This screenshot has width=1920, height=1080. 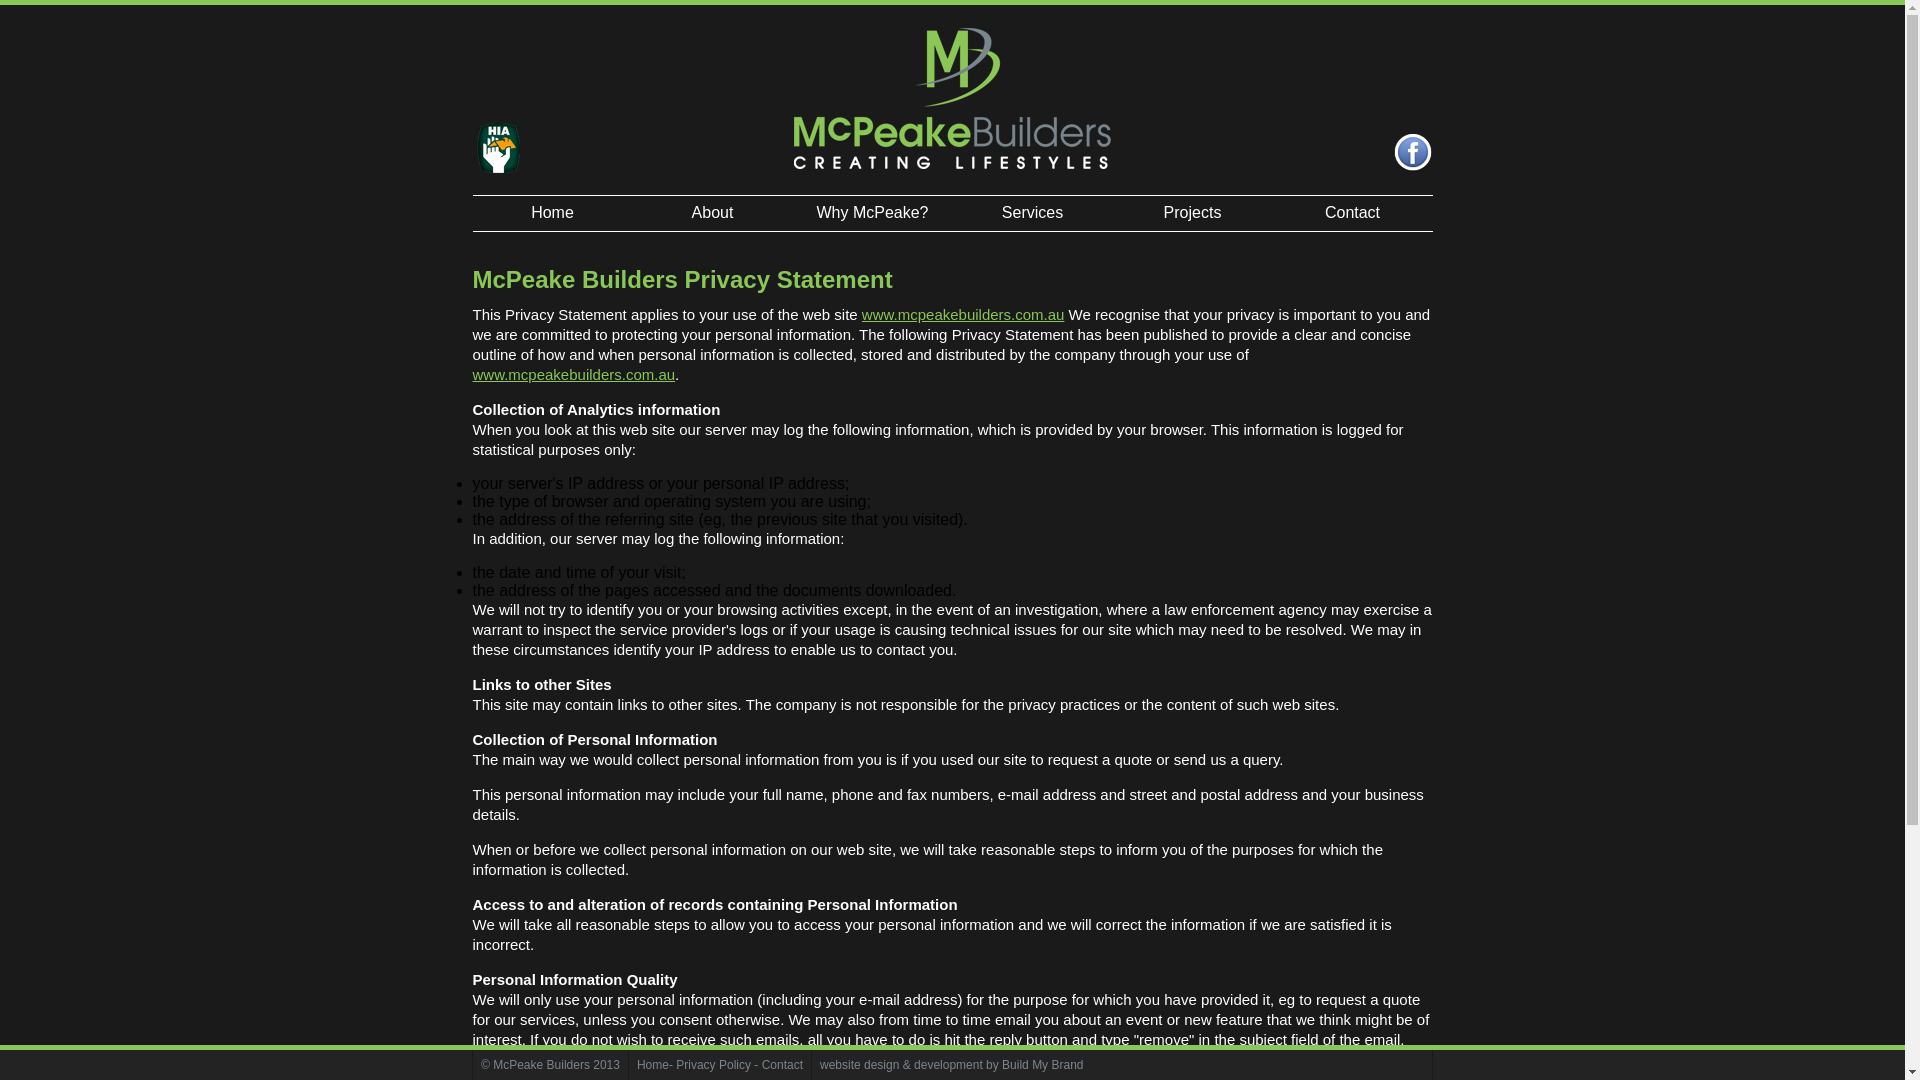 What do you see at coordinates (552, 214) in the screenshot?
I see `Home` at bounding box center [552, 214].